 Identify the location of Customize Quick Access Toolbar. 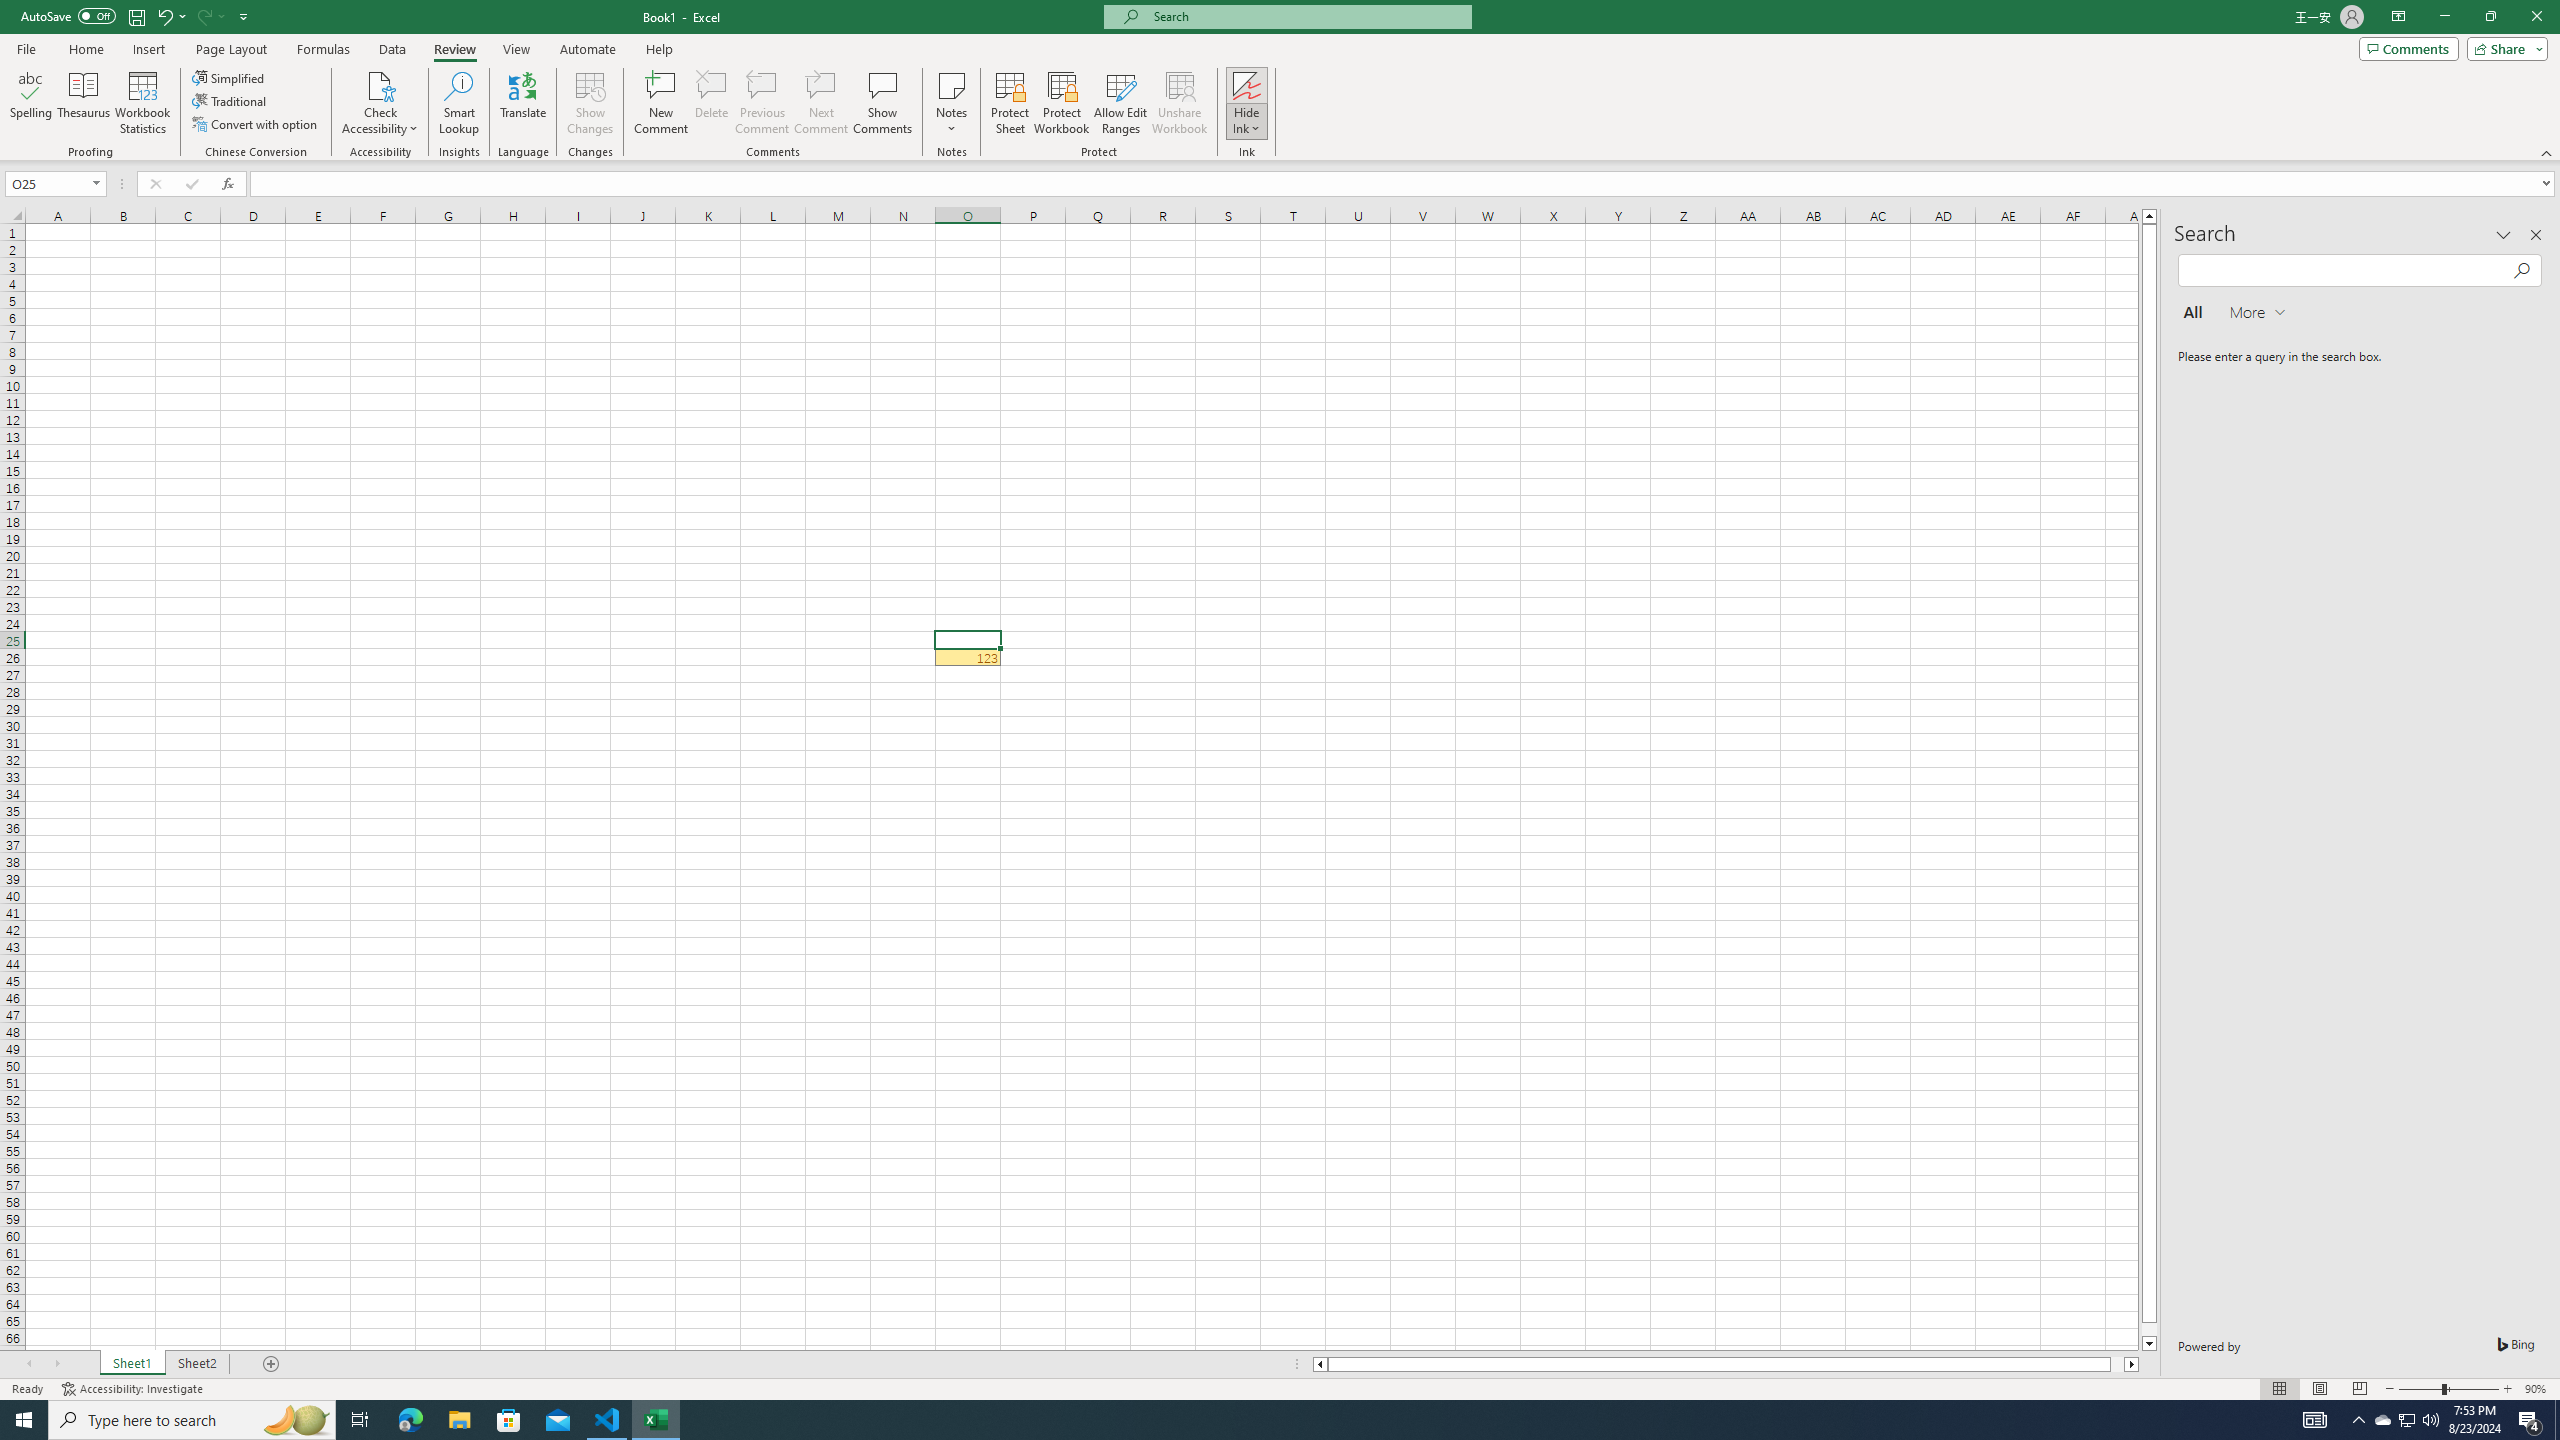
(244, 16).